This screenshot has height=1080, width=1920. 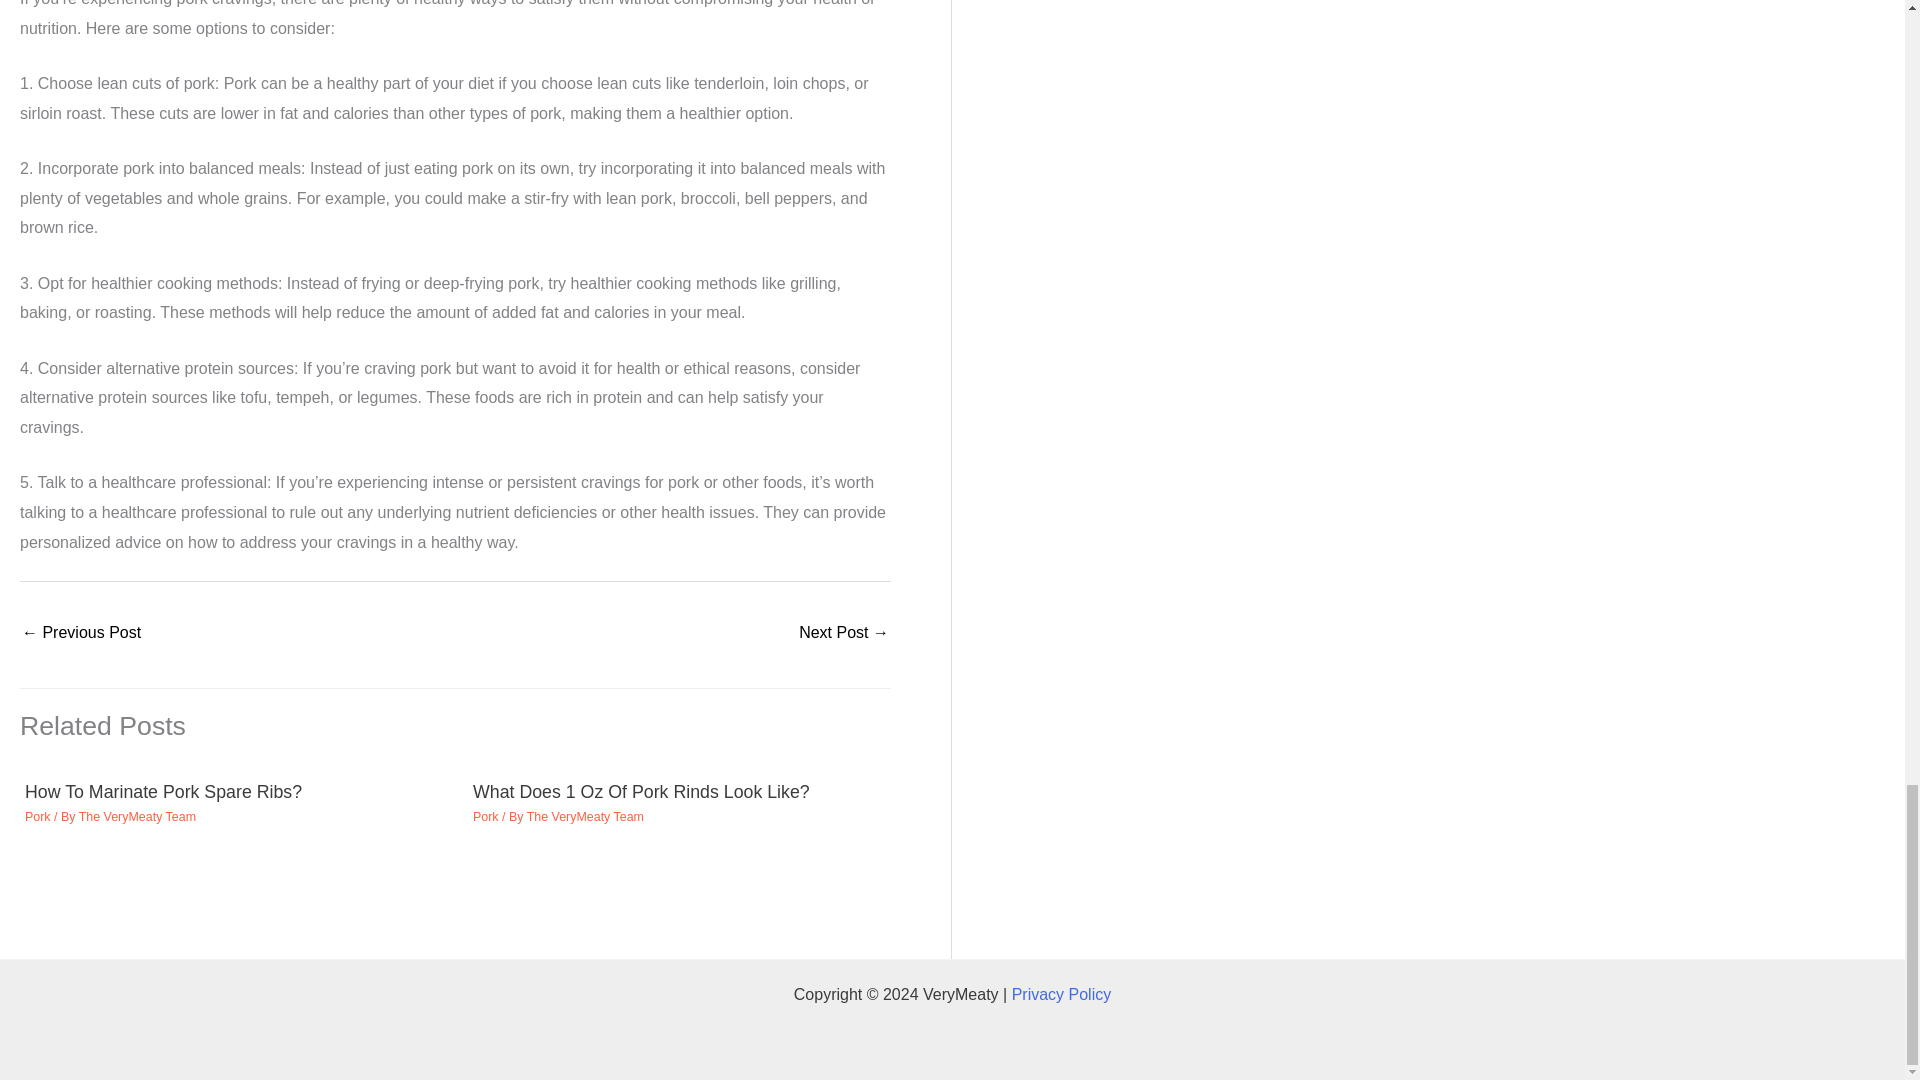 I want to click on Pork, so click(x=38, y=817).